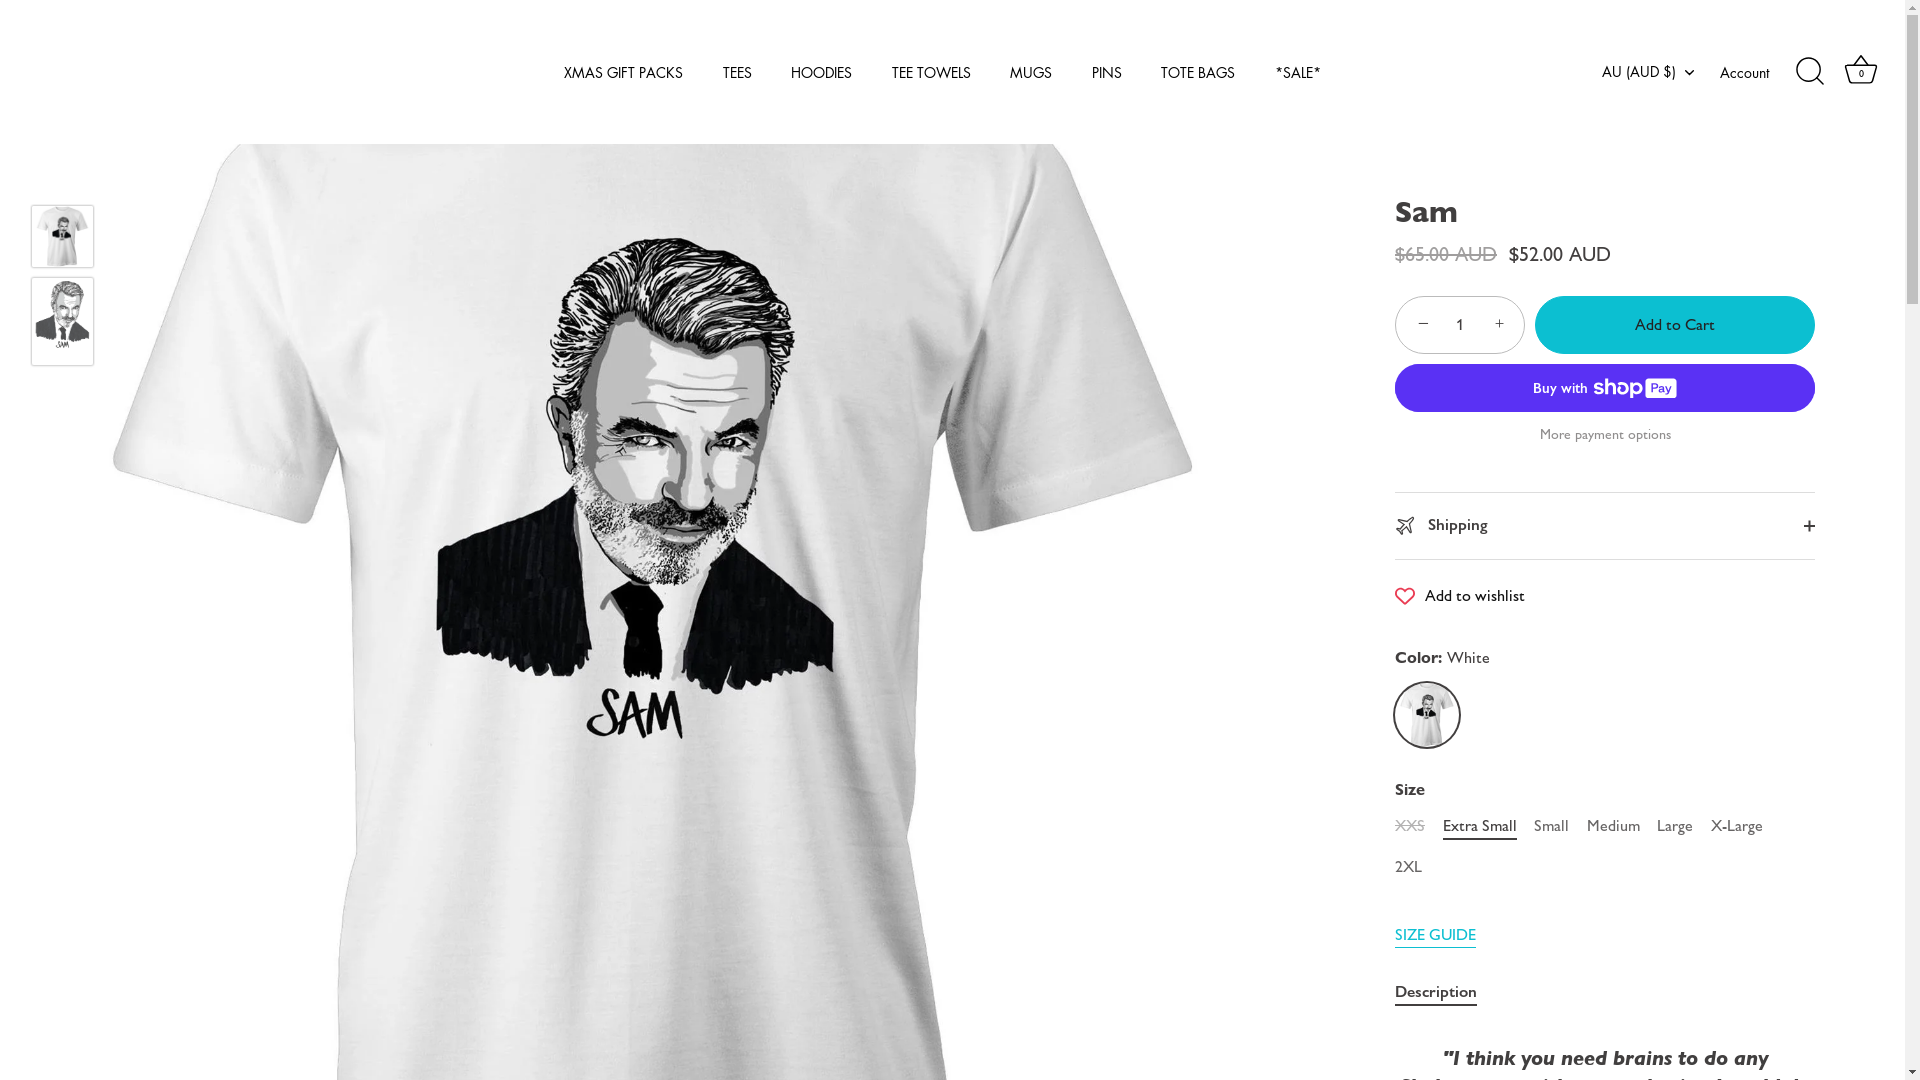  What do you see at coordinates (1436, 936) in the screenshot?
I see `SIZE GUIDE` at bounding box center [1436, 936].